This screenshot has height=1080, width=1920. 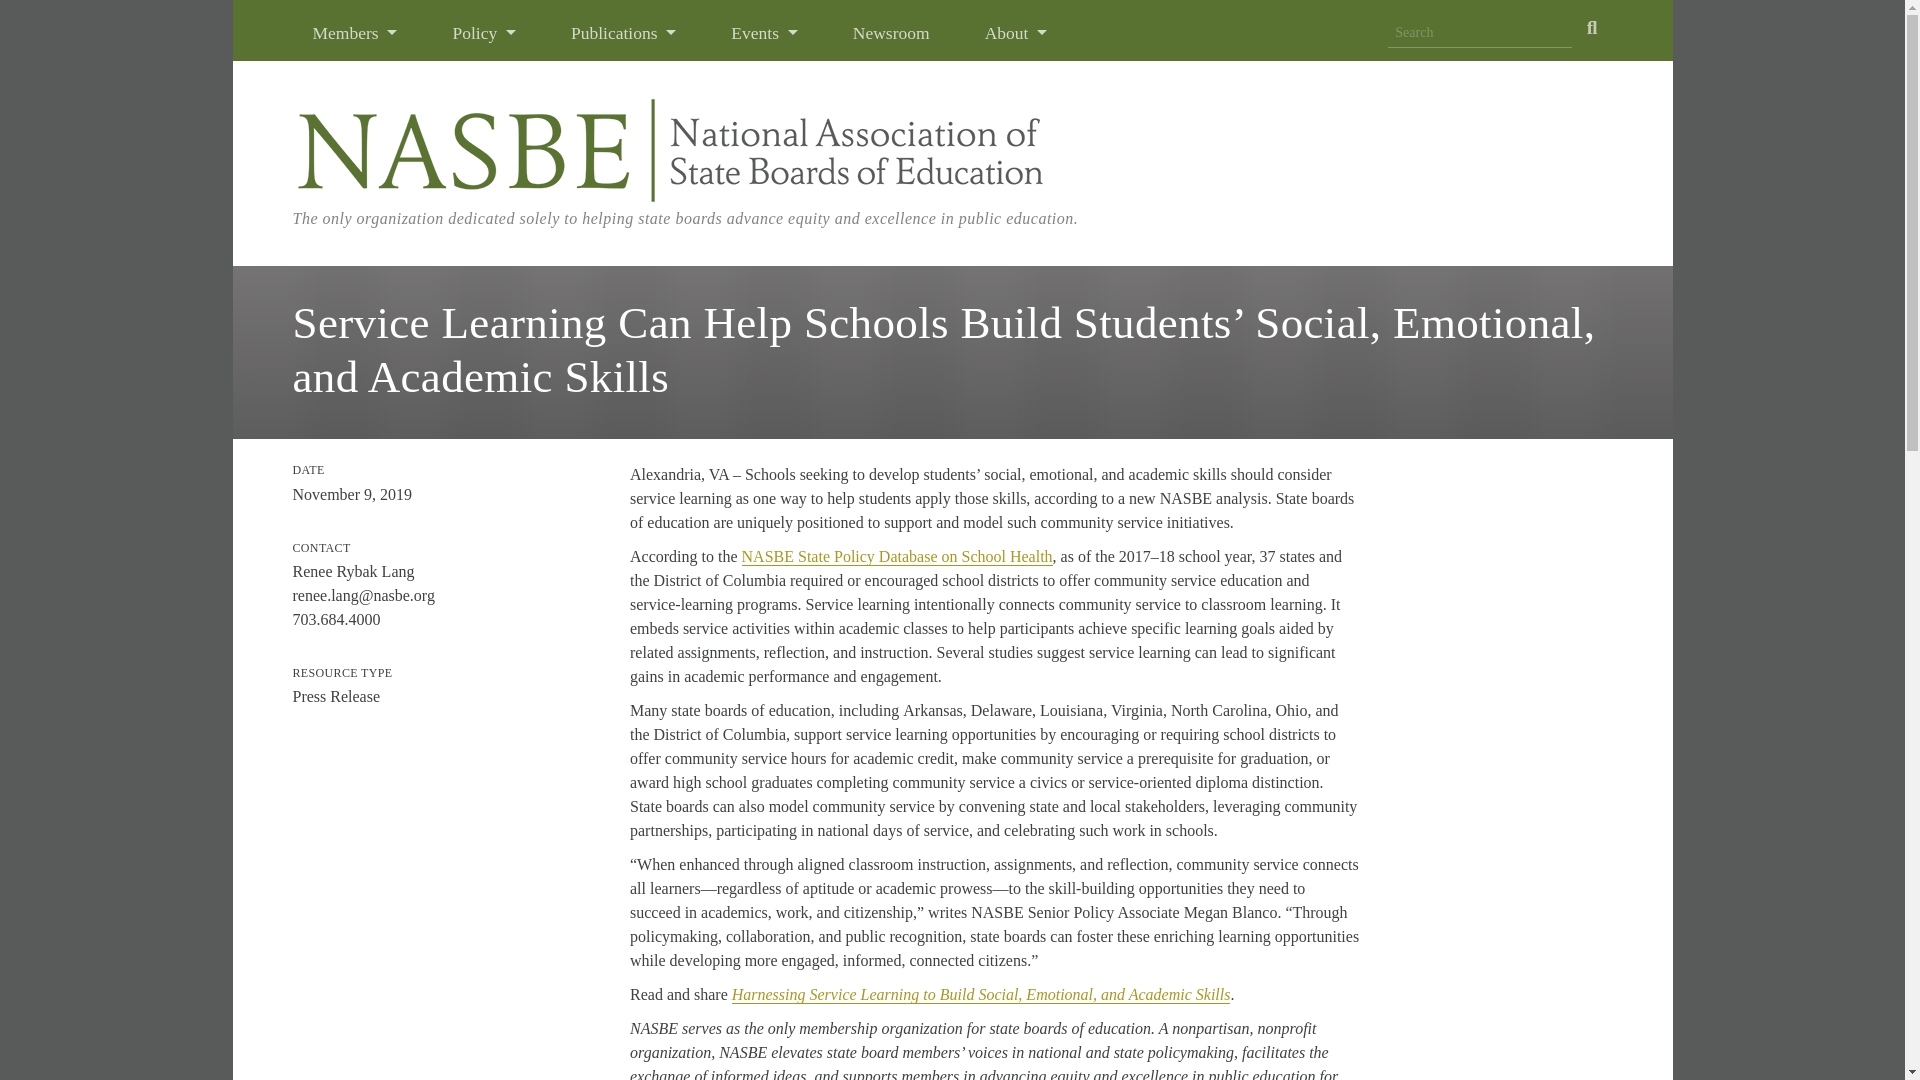 What do you see at coordinates (484, 32) in the screenshot?
I see `Policy` at bounding box center [484, 32].